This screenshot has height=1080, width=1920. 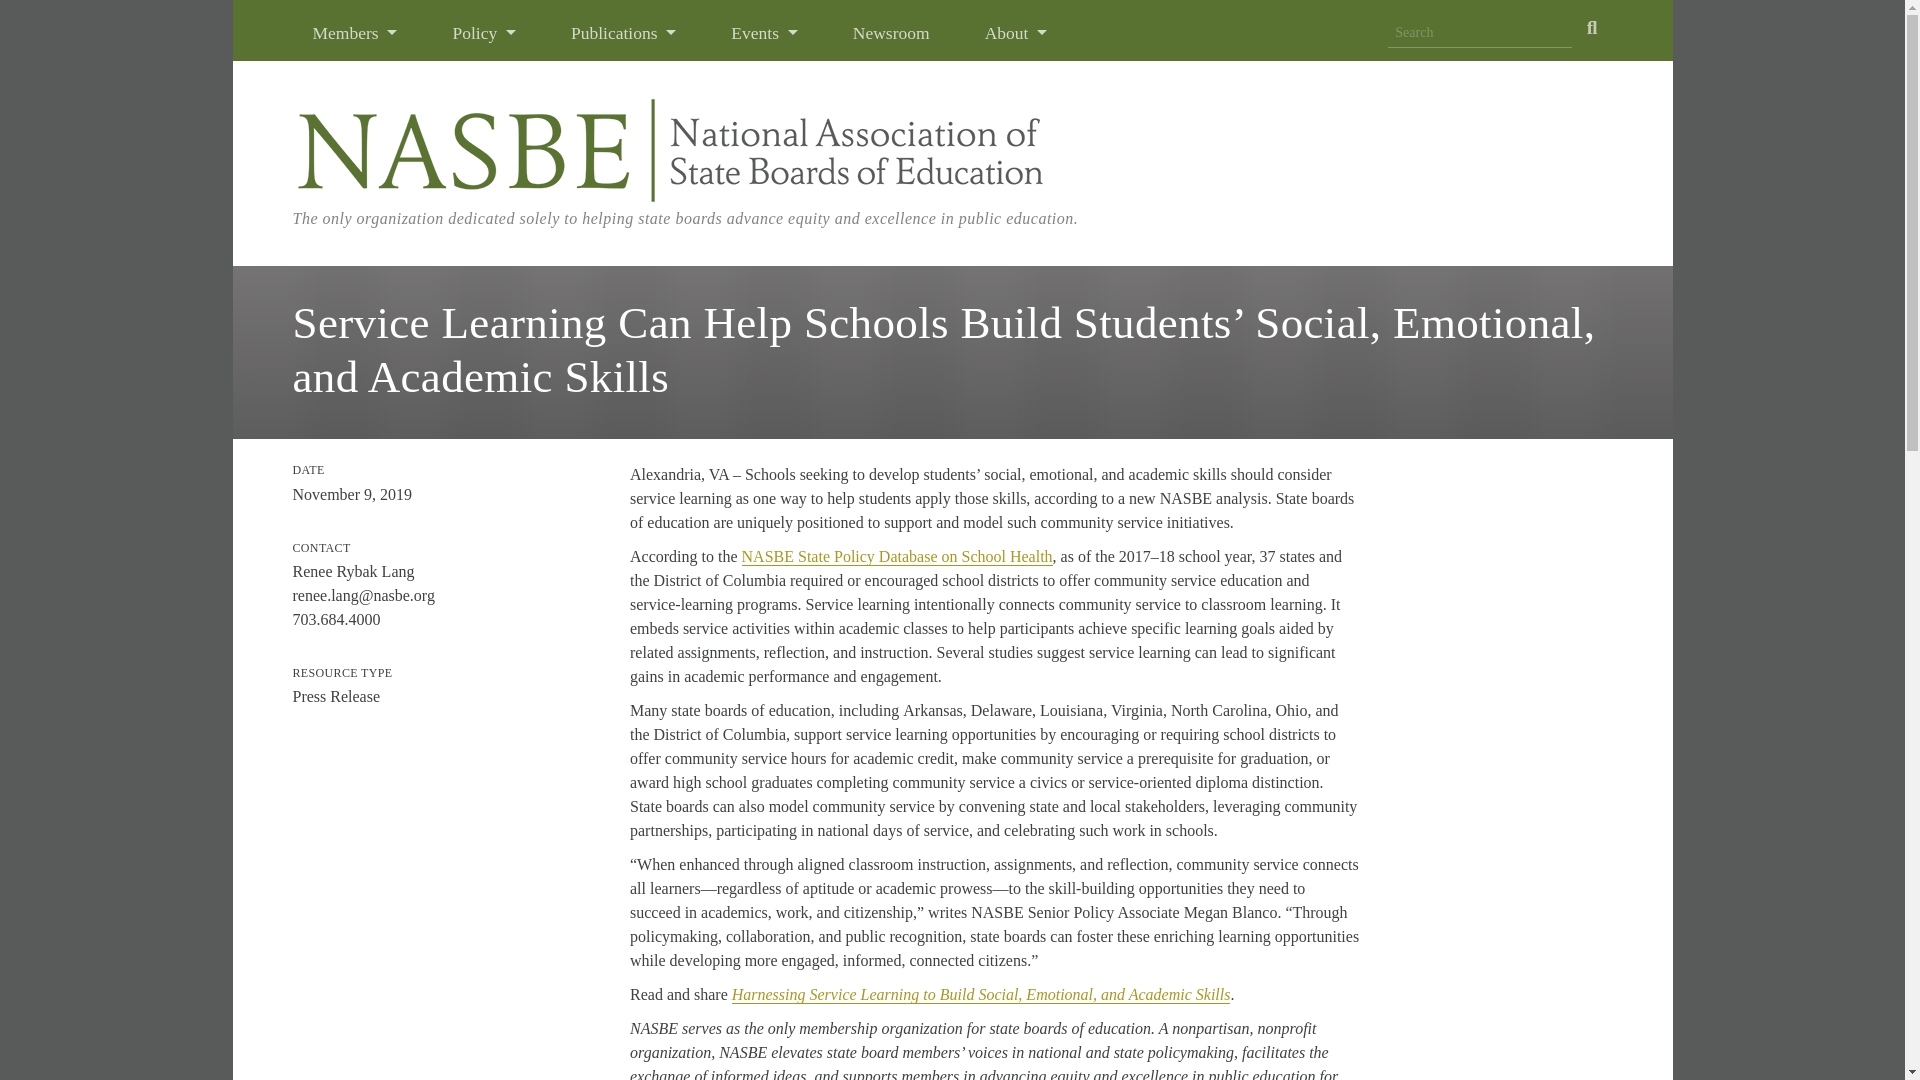 What do you see at coordinates (484, 32) in the screenshot?
I see `Policy` at bounding box center [484, 32].